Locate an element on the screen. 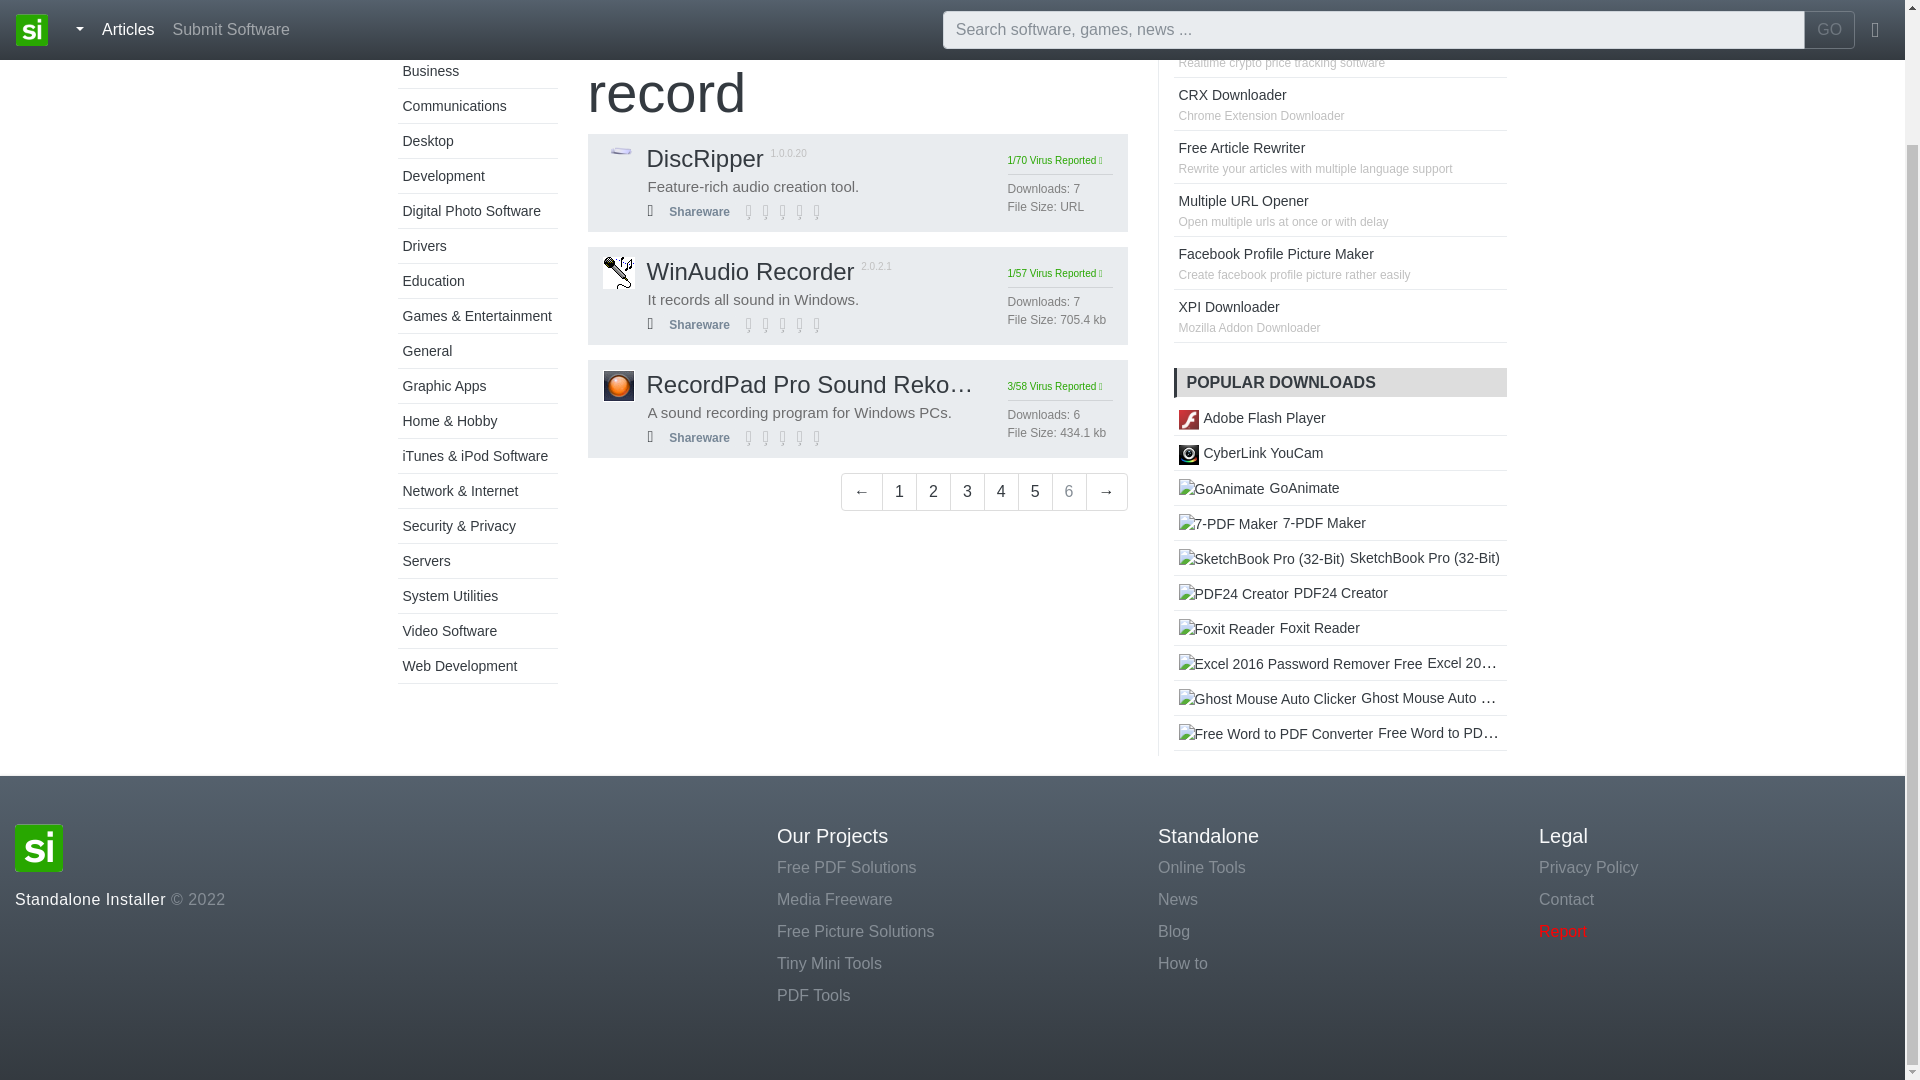 The width and height of the screenshot is (1920, 1080). Video Software is located at coordinates (449, 631).